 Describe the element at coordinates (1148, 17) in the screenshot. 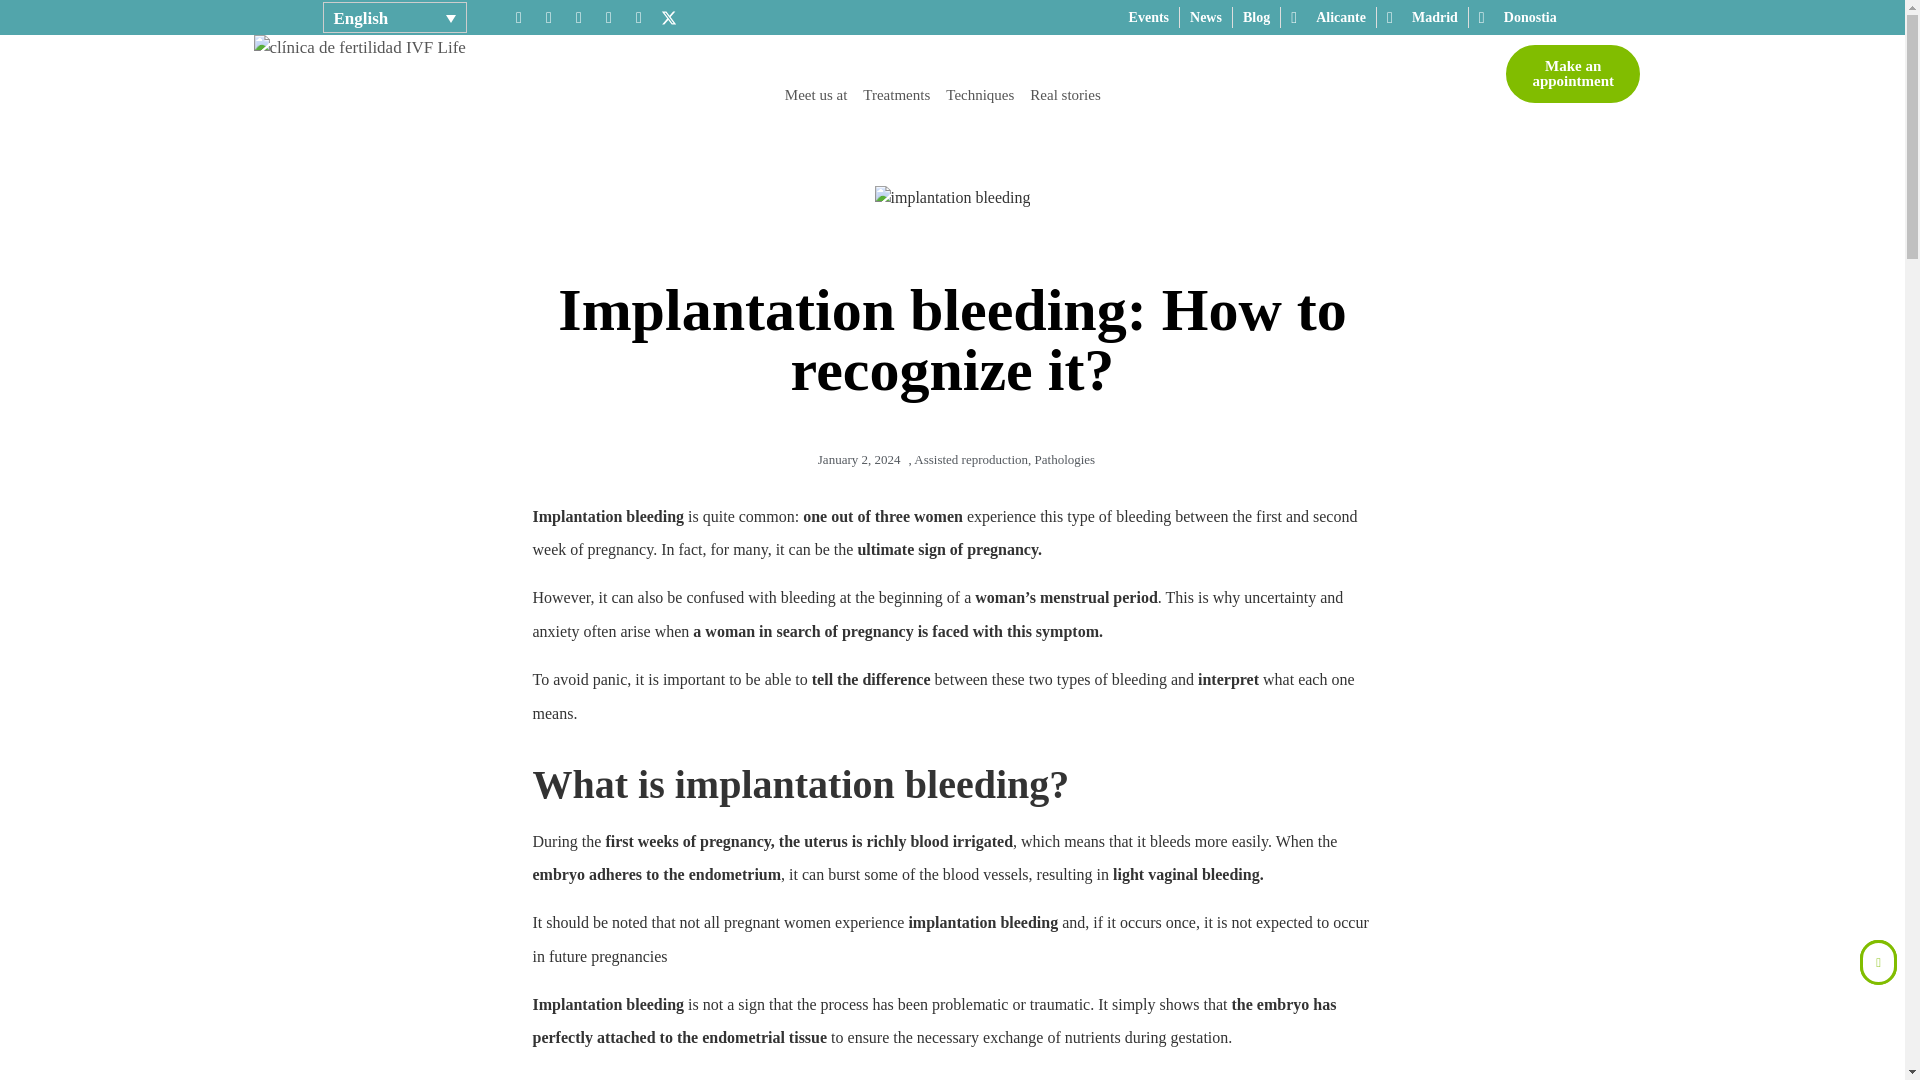

I see `Events` at that location.